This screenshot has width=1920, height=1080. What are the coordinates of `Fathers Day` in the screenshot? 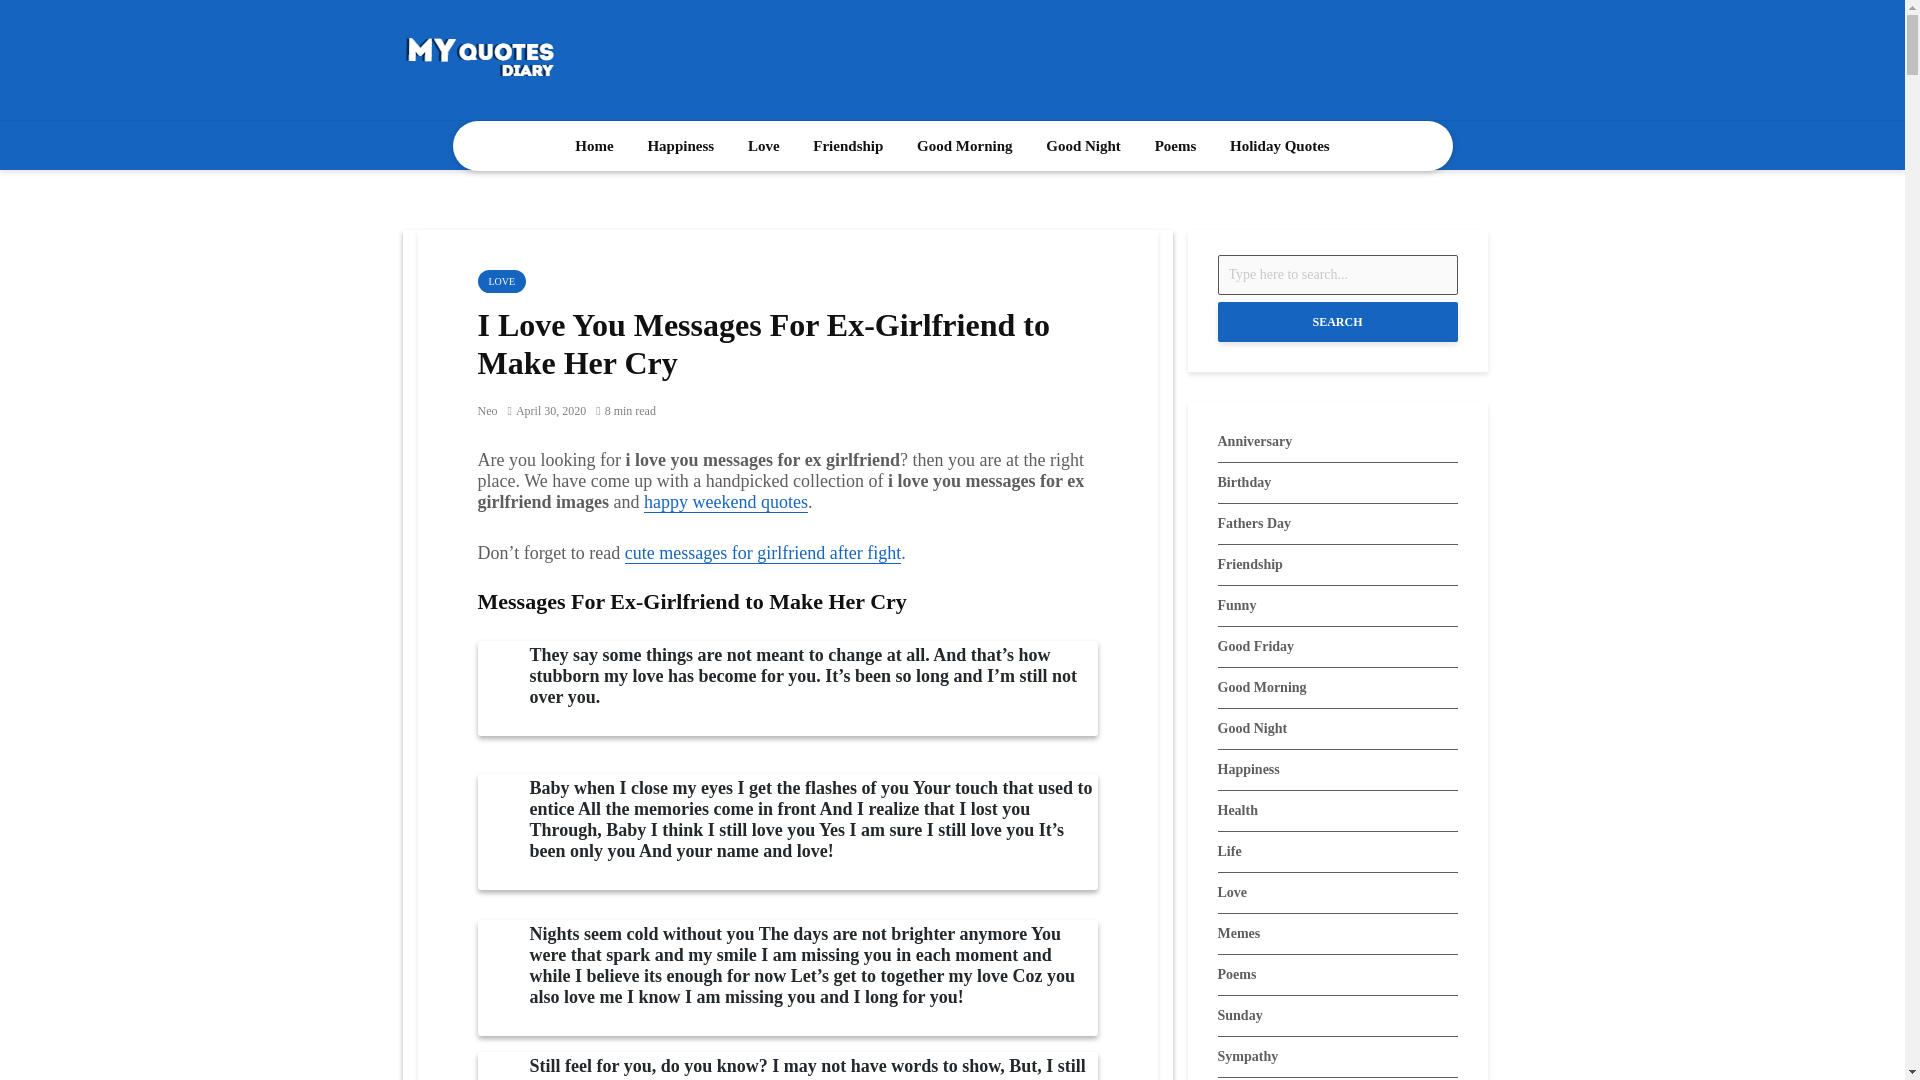 It's located at (1337, 524).